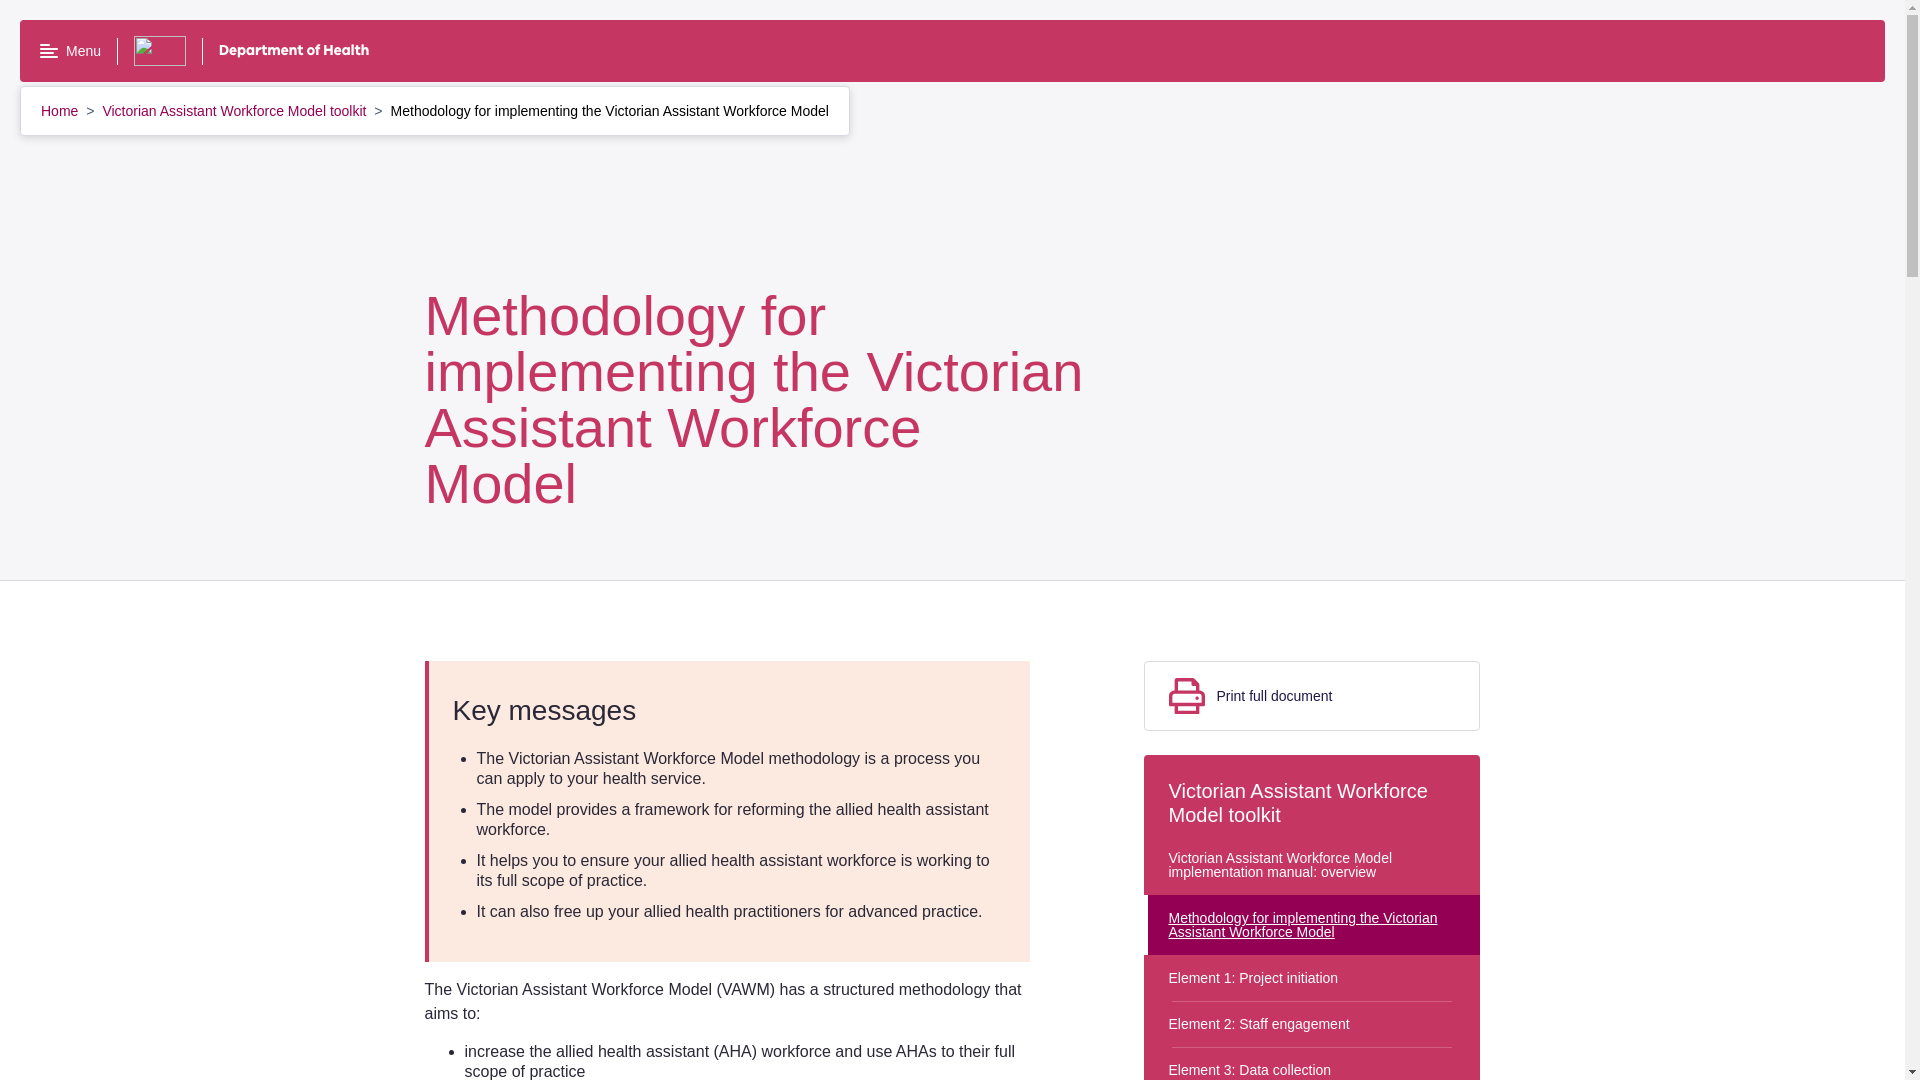  I want to click on Home, so click(61, 110).